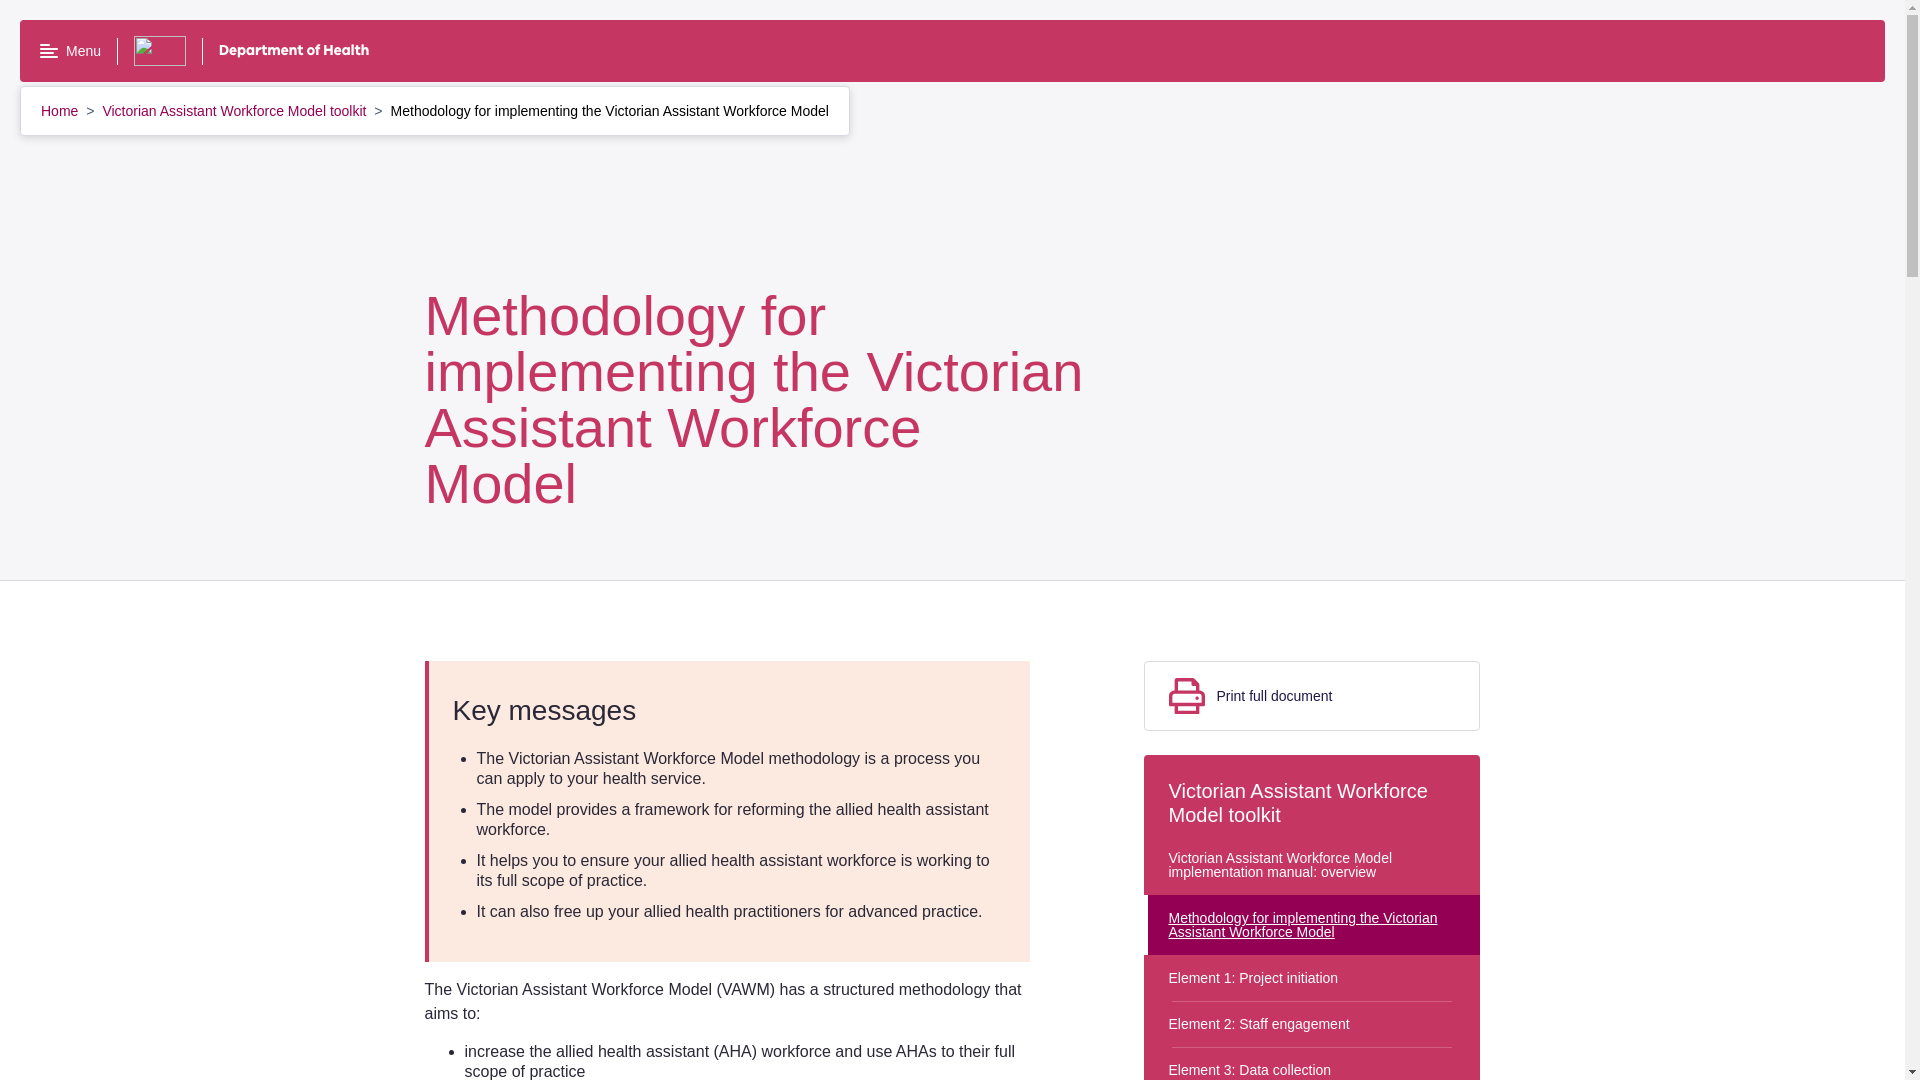  I want to click on Home, so click(61, 110).